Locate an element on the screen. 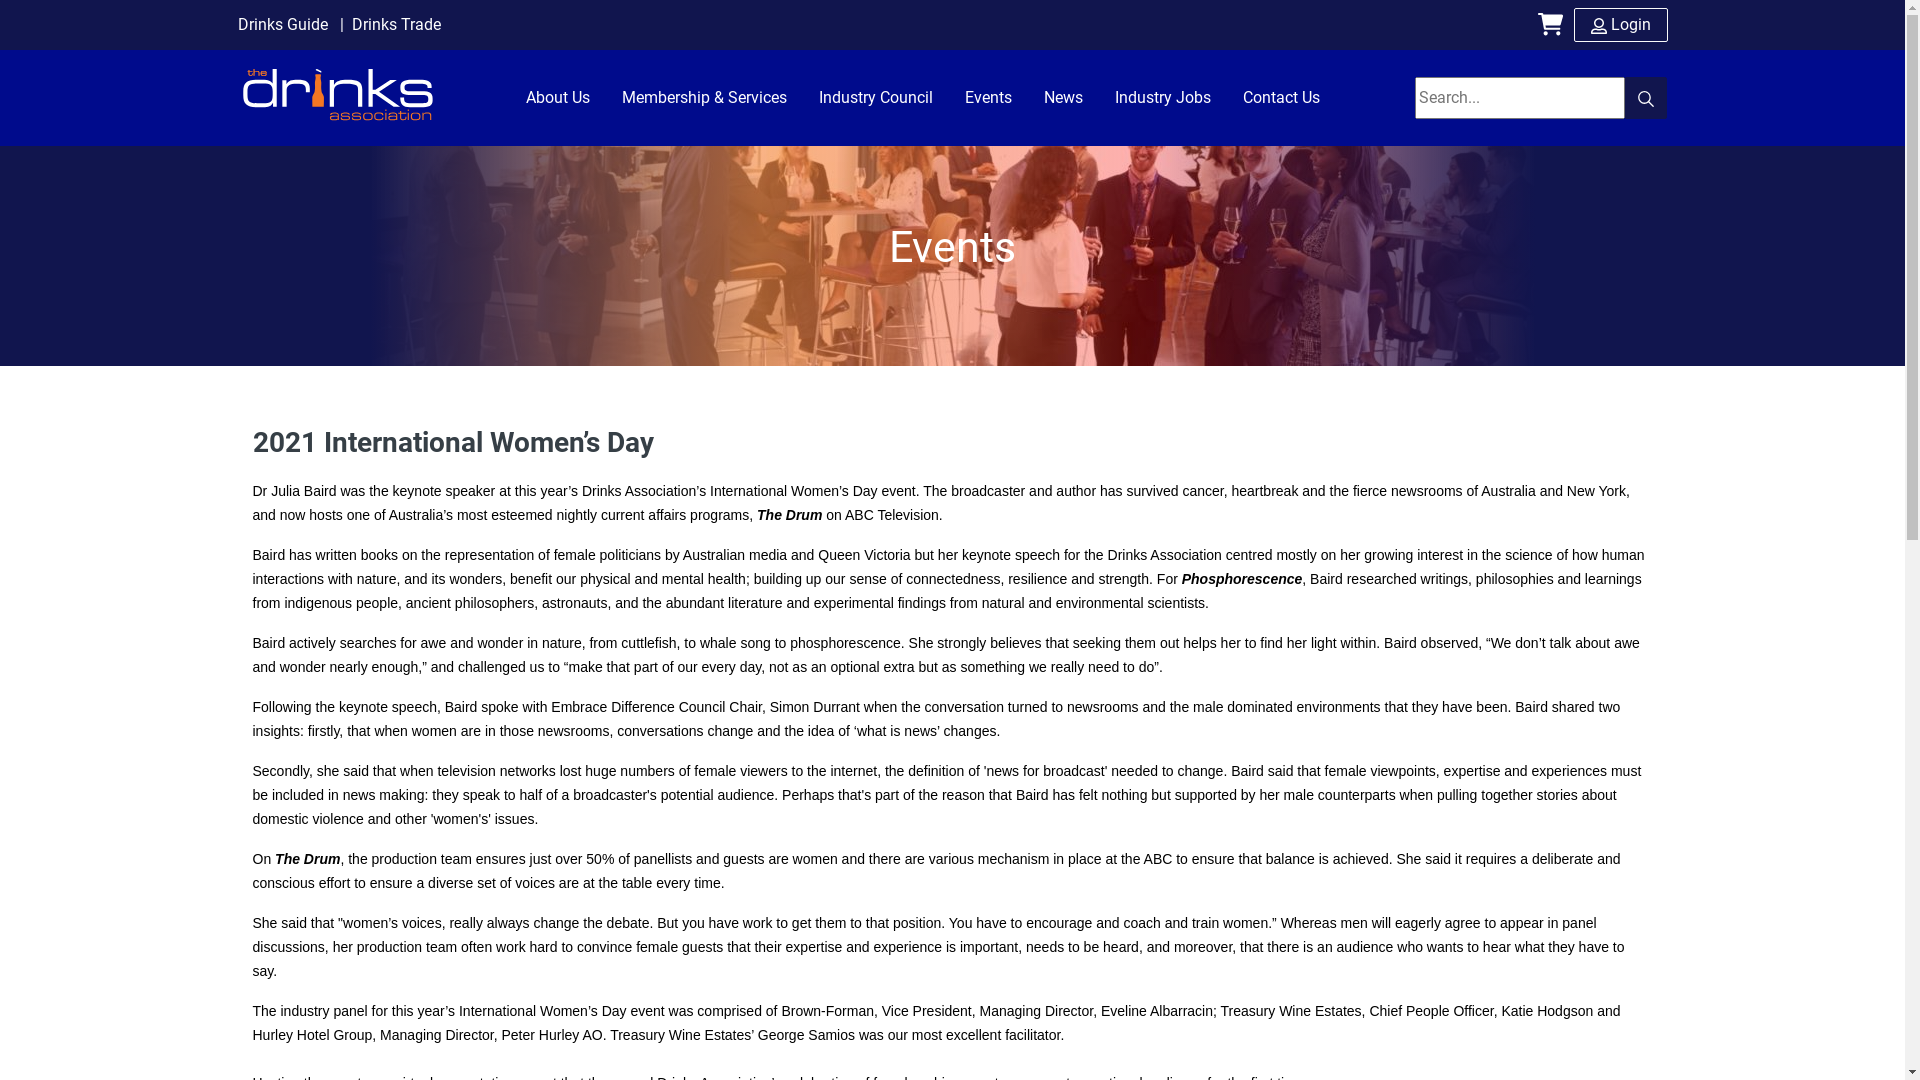 The height and width of the screenshot is (1080, 1920). Drinks Trade is located at coordinates (386, 24).